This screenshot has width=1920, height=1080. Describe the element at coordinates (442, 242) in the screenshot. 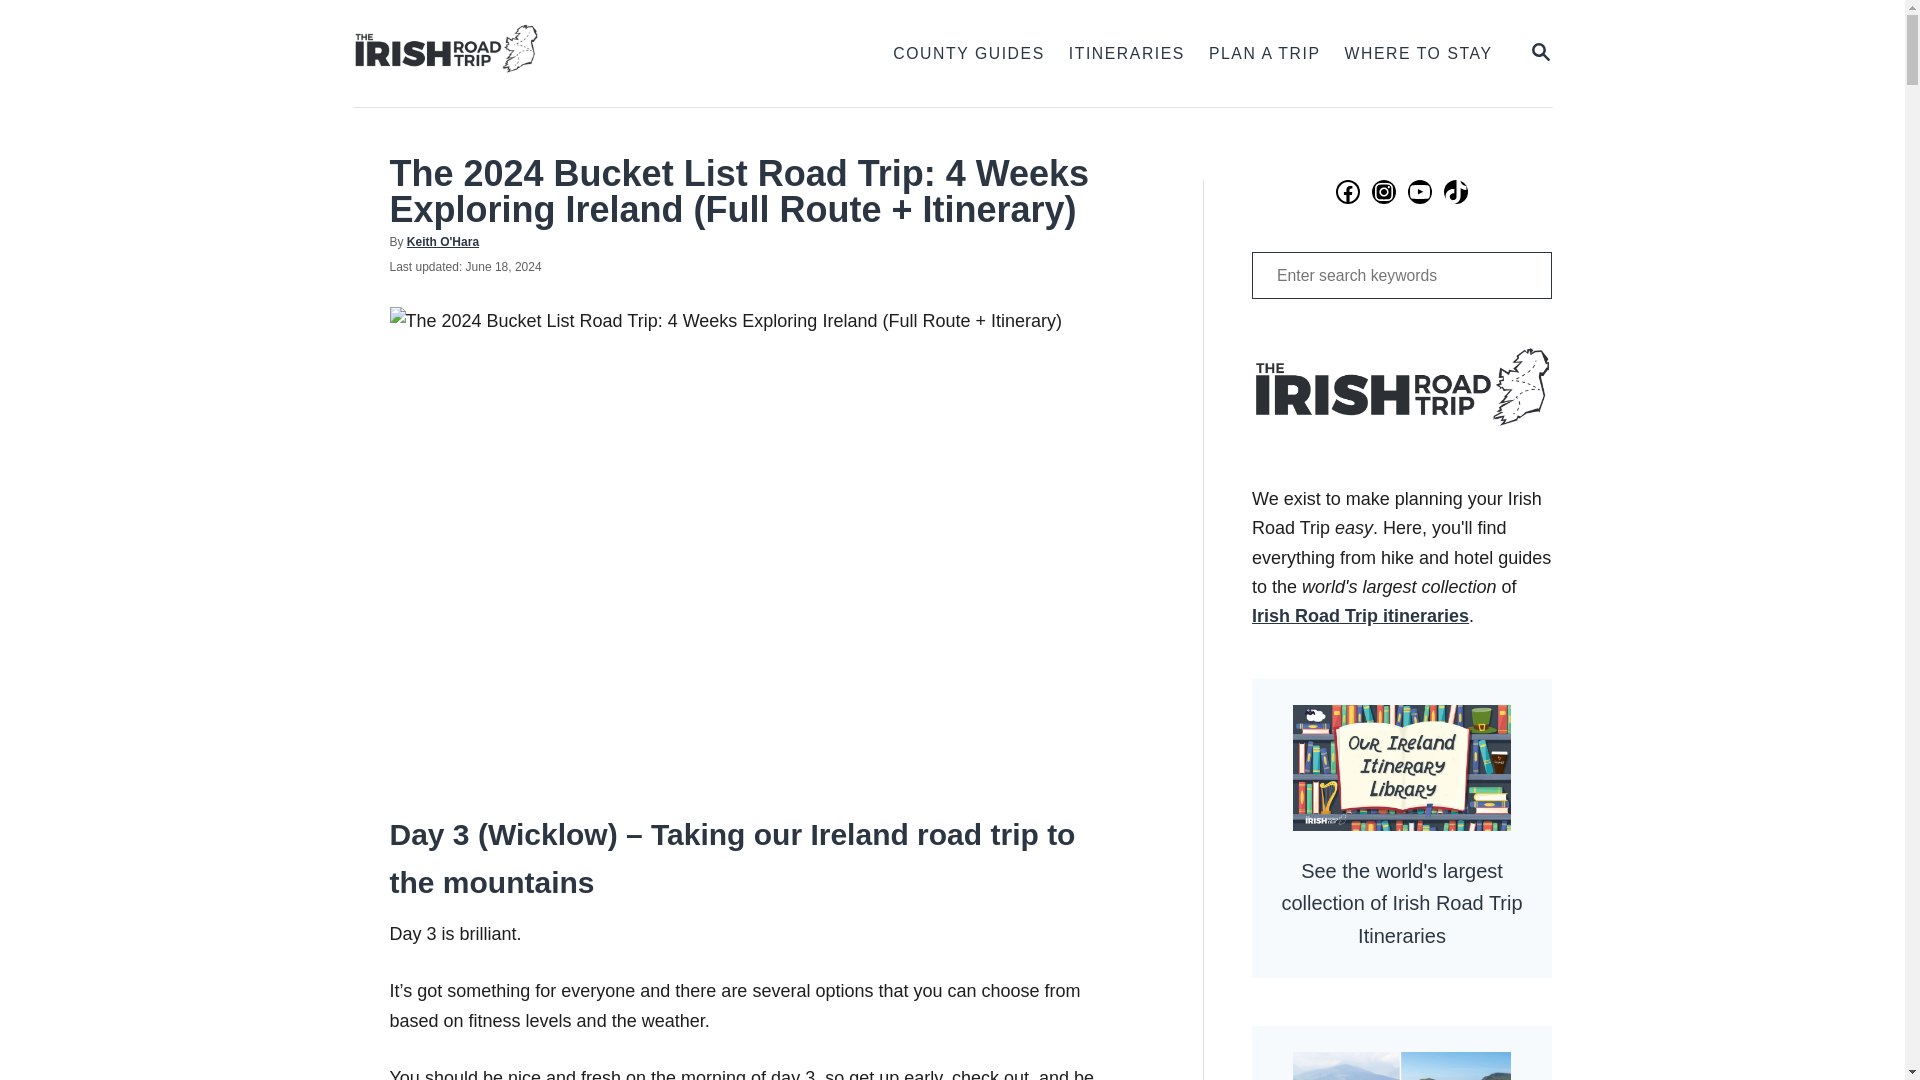

I see `MAGNIFYING GLASS` at that location.